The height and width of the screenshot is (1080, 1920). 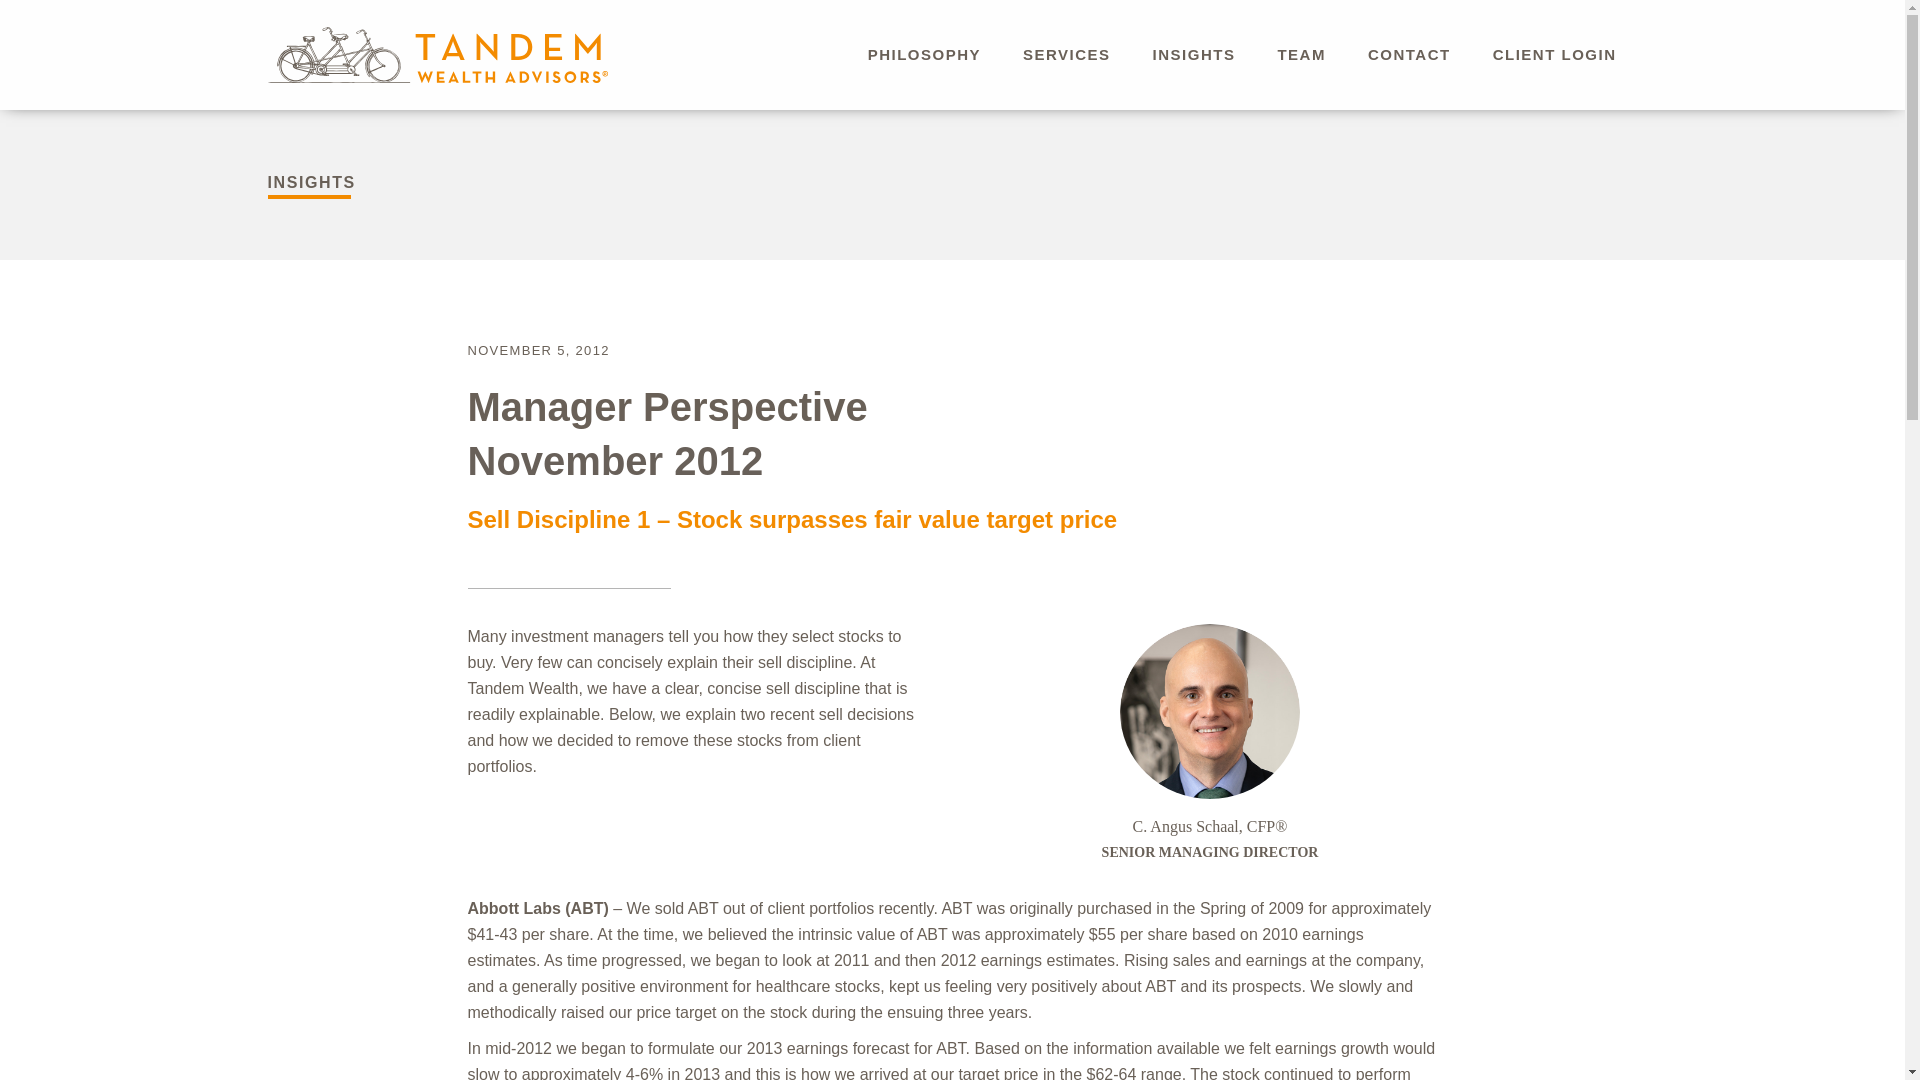 What do you see at coordinates (1554, 54) in the screenshot?
I see `CLIENT LOGIN` at bounding box center [1554, 54].